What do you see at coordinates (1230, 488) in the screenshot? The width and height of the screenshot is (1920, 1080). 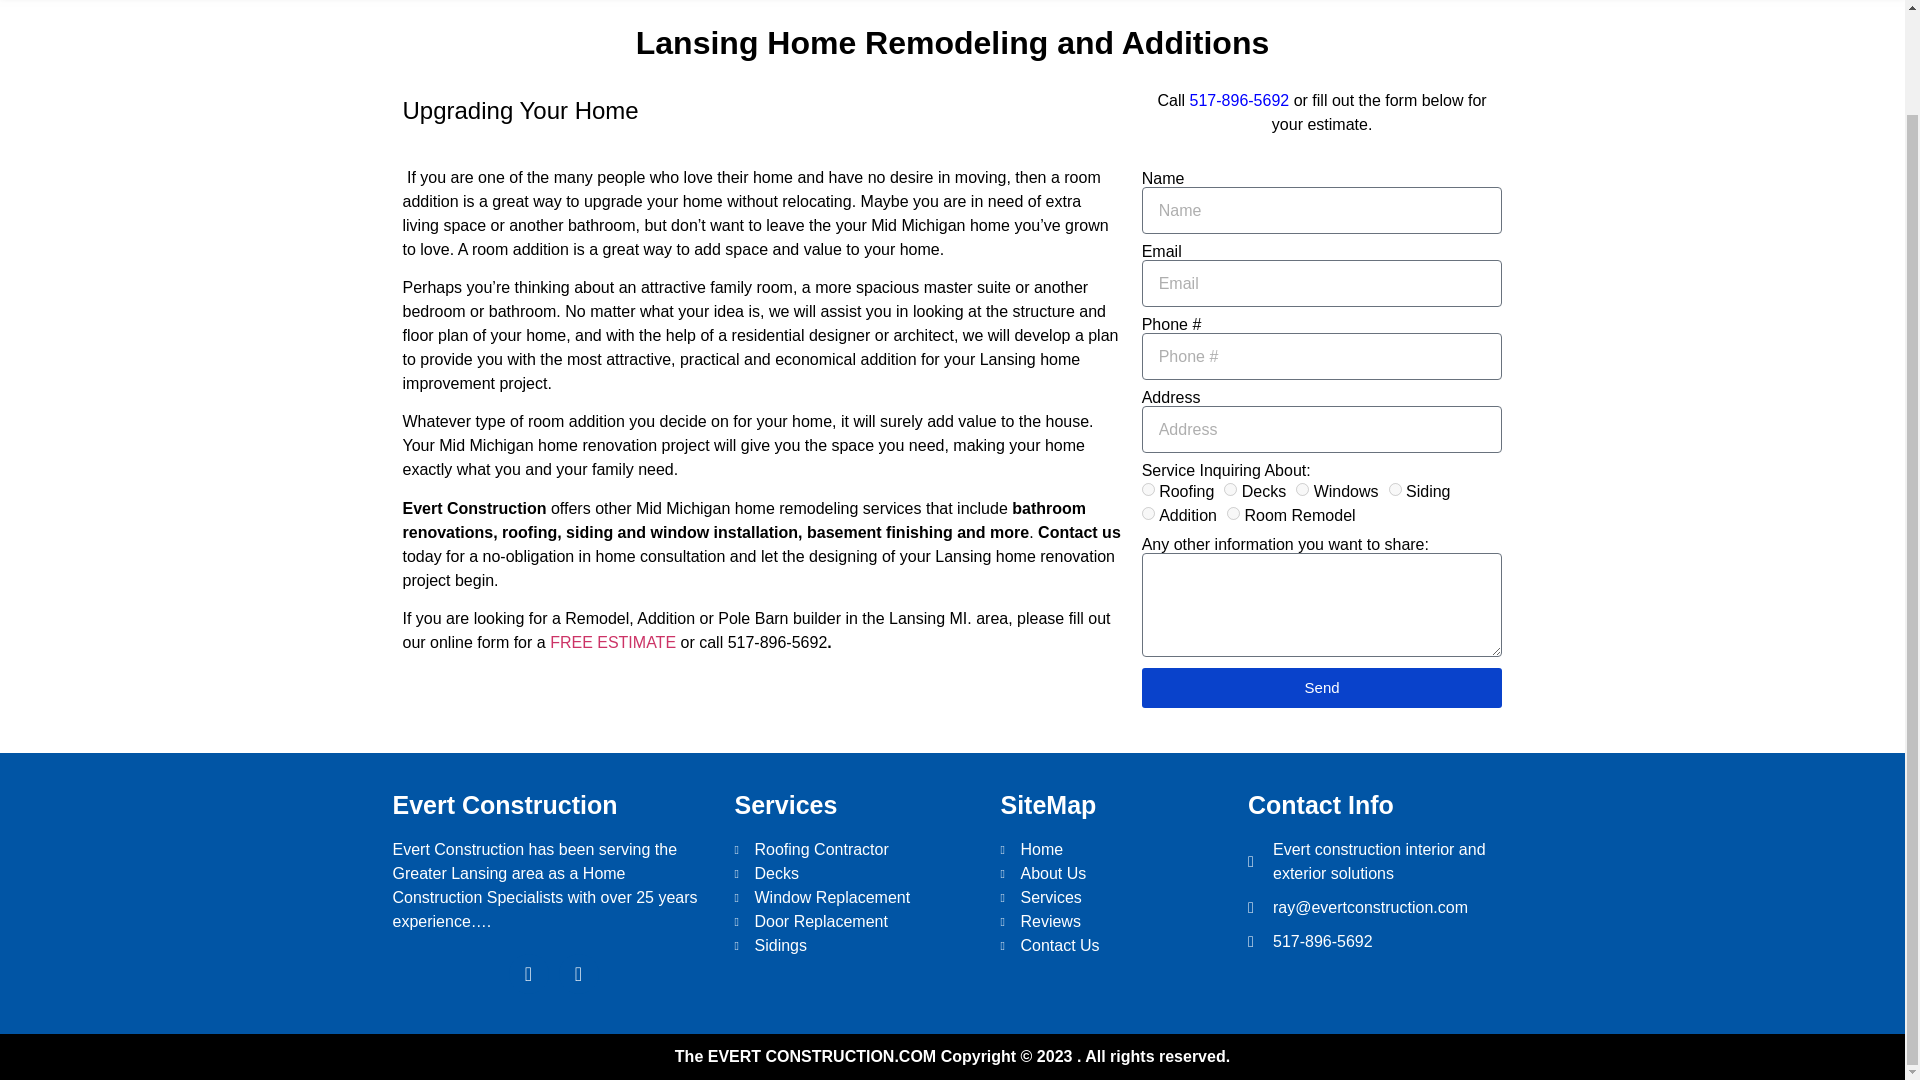 I see `Decks` at bounding box center [1230, 488].